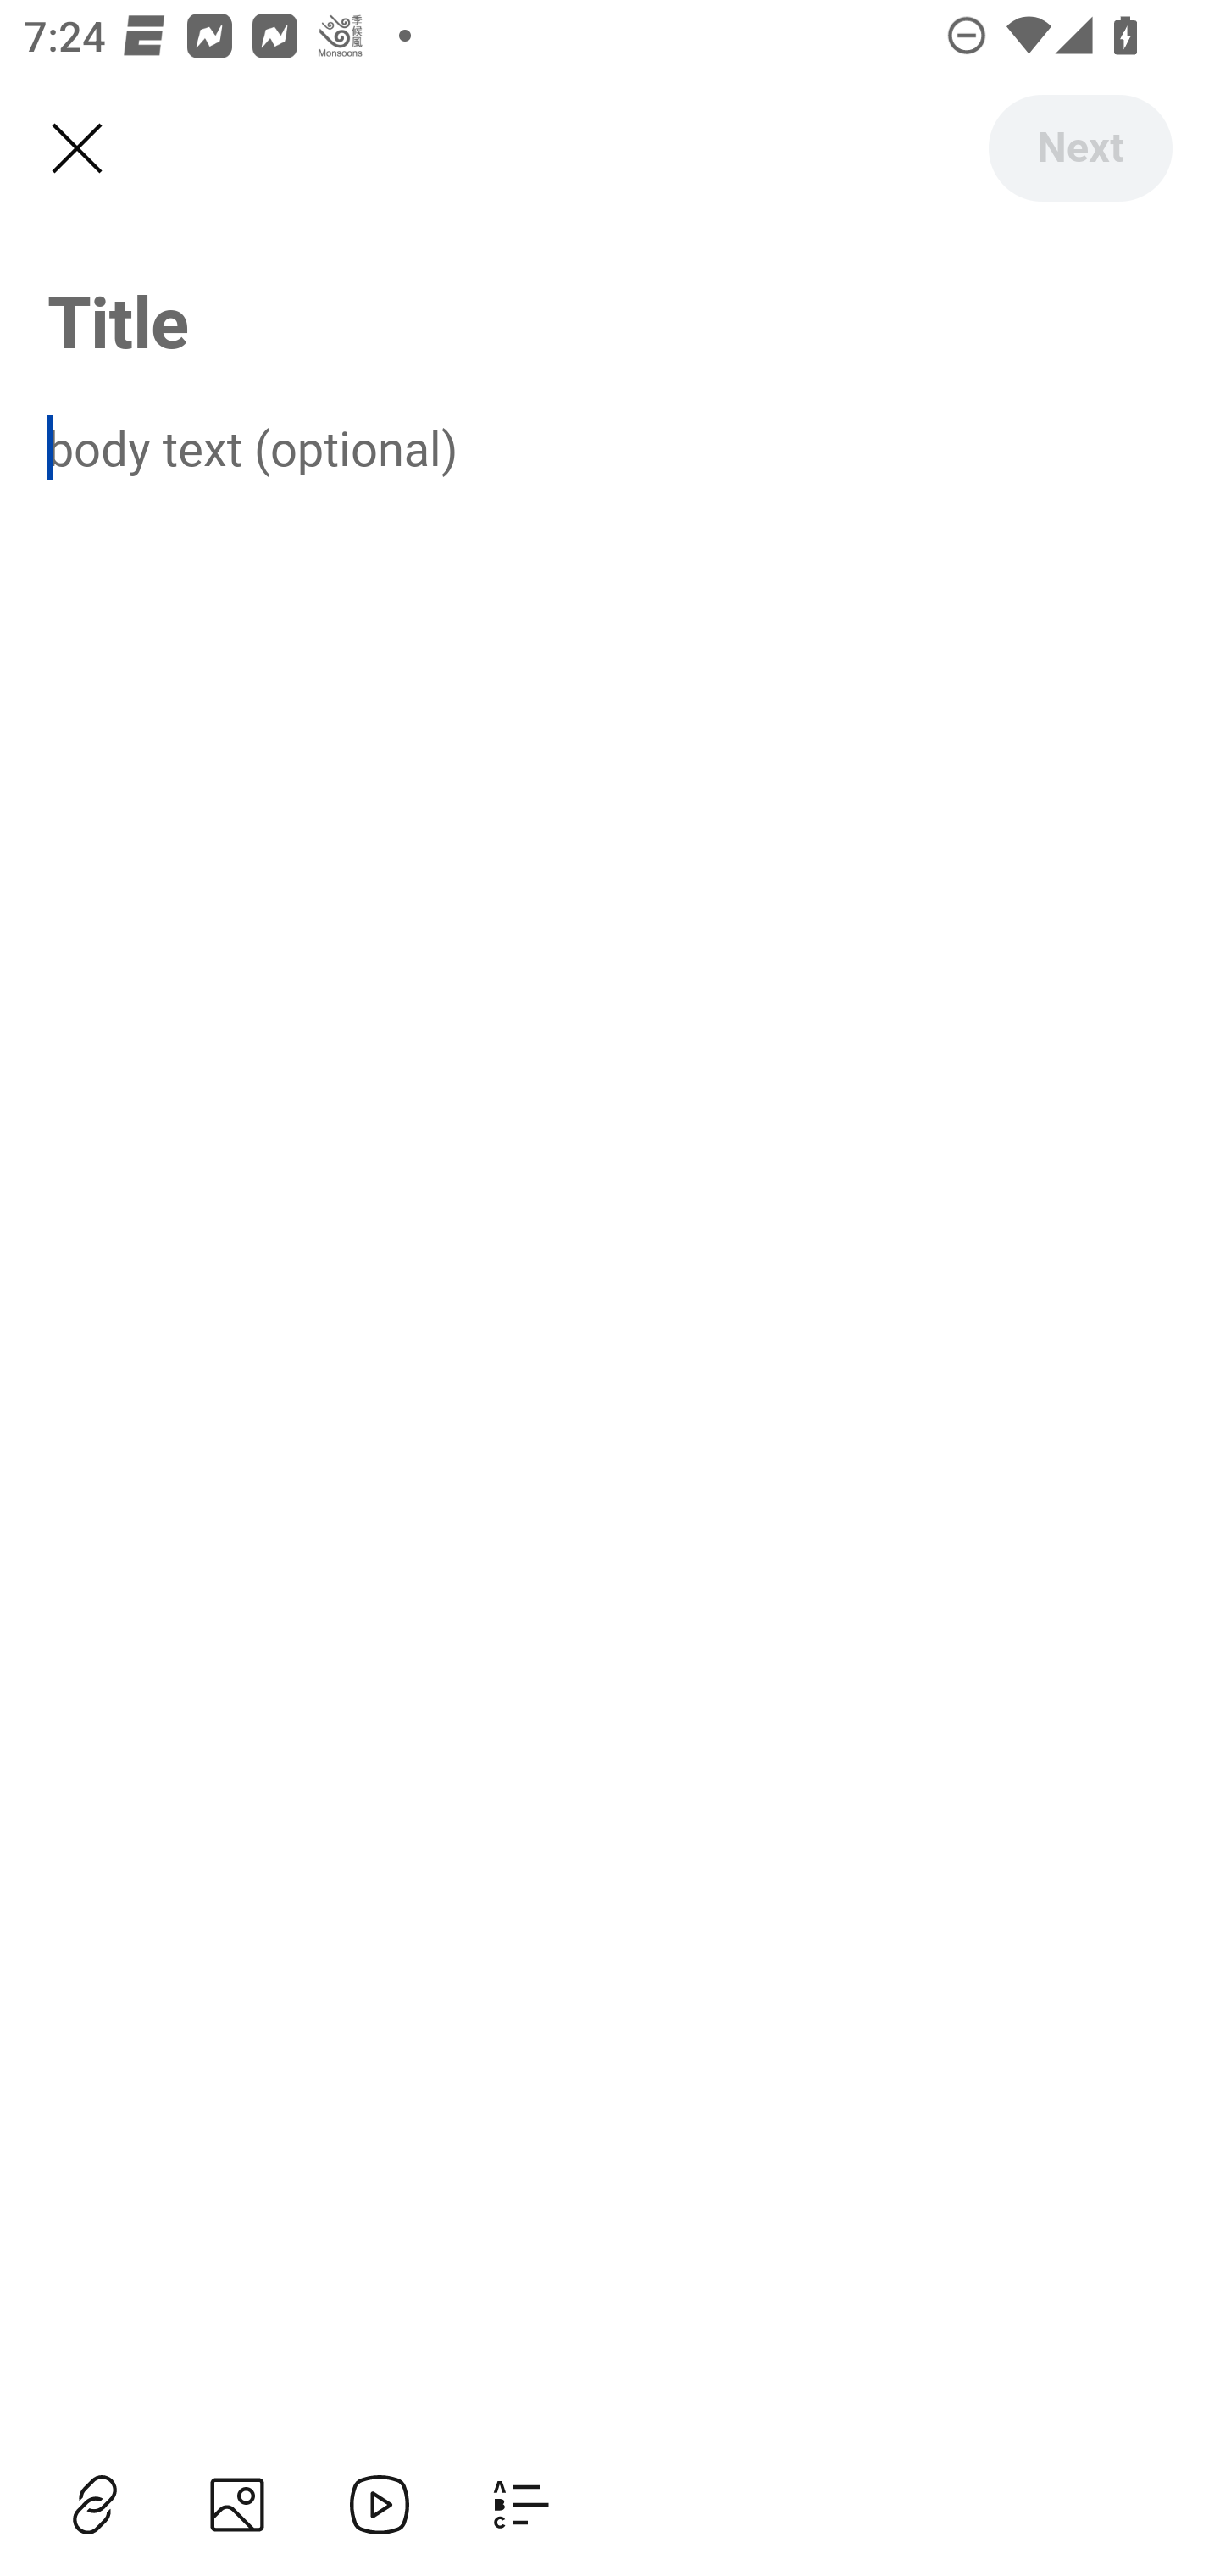 This screenshot has width=1220, height=2576. What do you see at coordinates (76, 149) in the screenshot?
I see `Close` at bounding box center [76, 149].